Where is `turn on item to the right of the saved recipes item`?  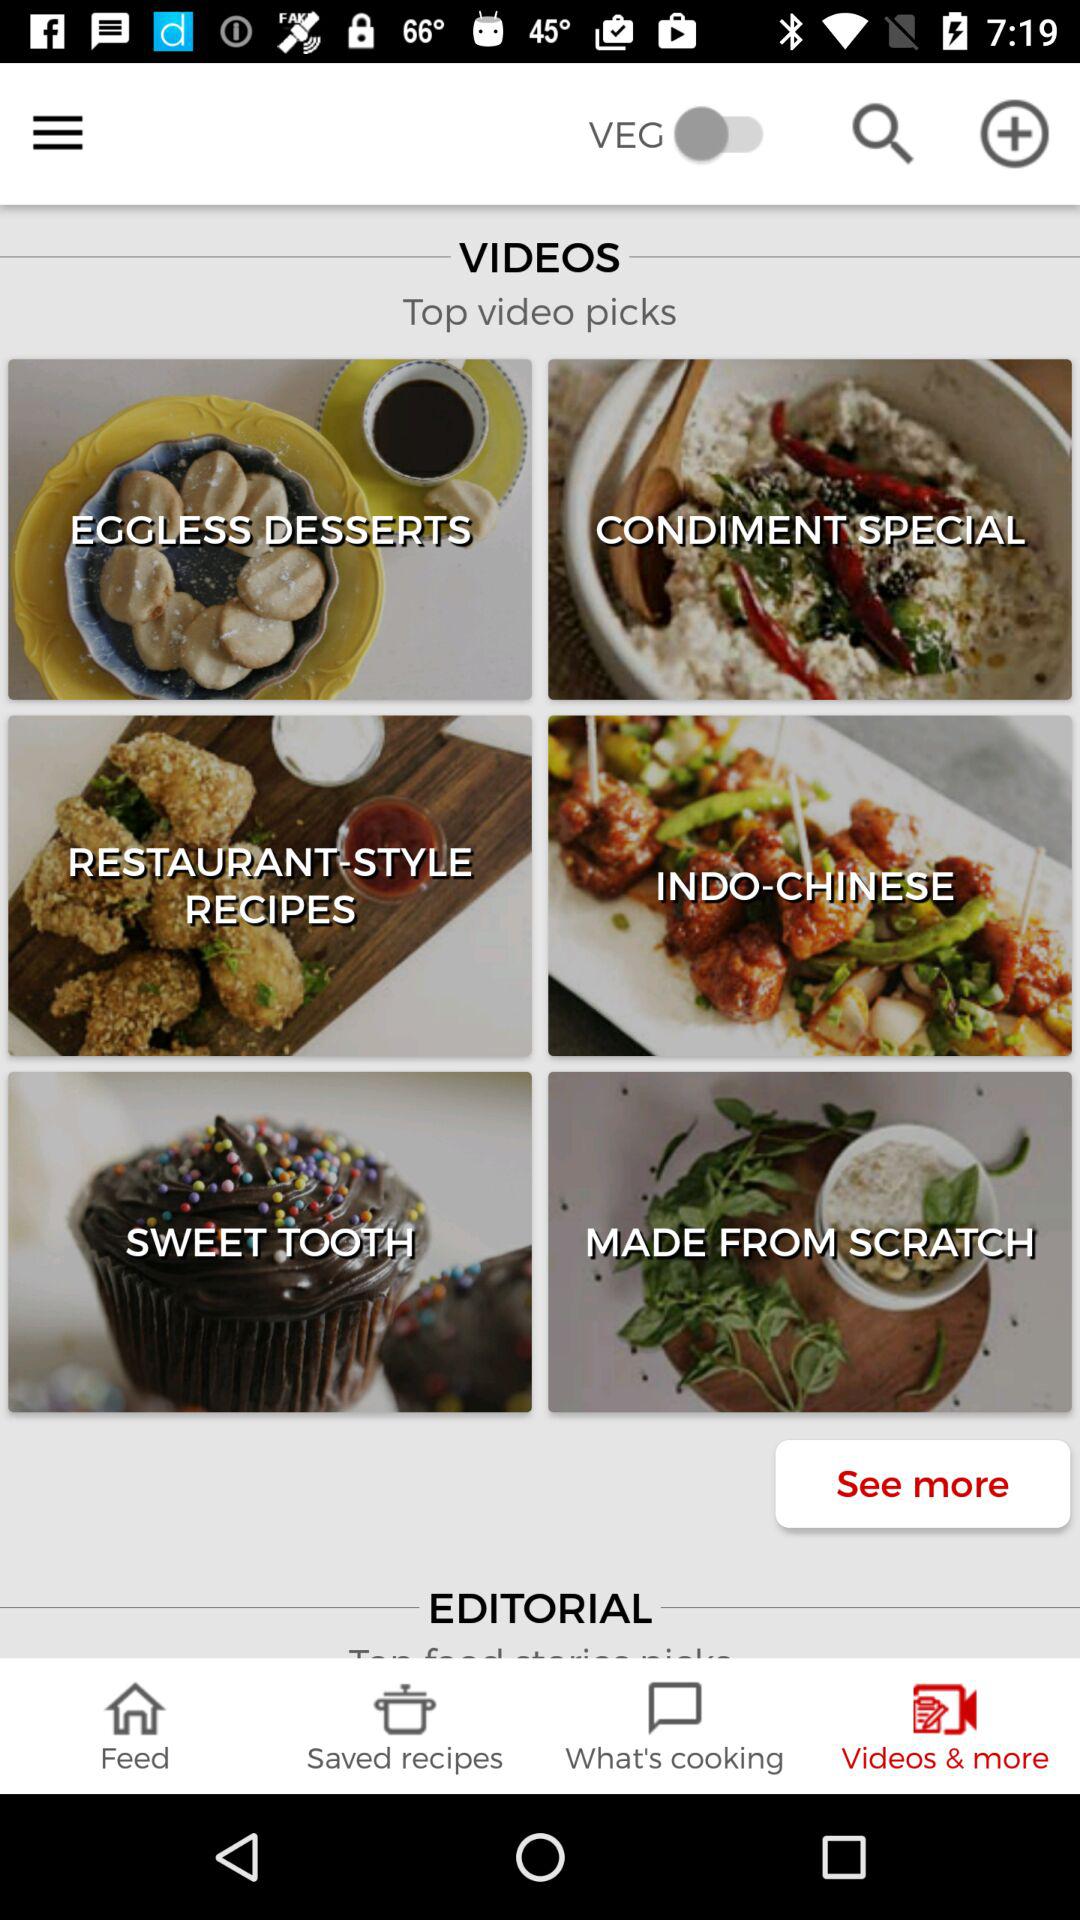 turn on item to the right of the saved recipes item is located at coordinates (675, 1726).